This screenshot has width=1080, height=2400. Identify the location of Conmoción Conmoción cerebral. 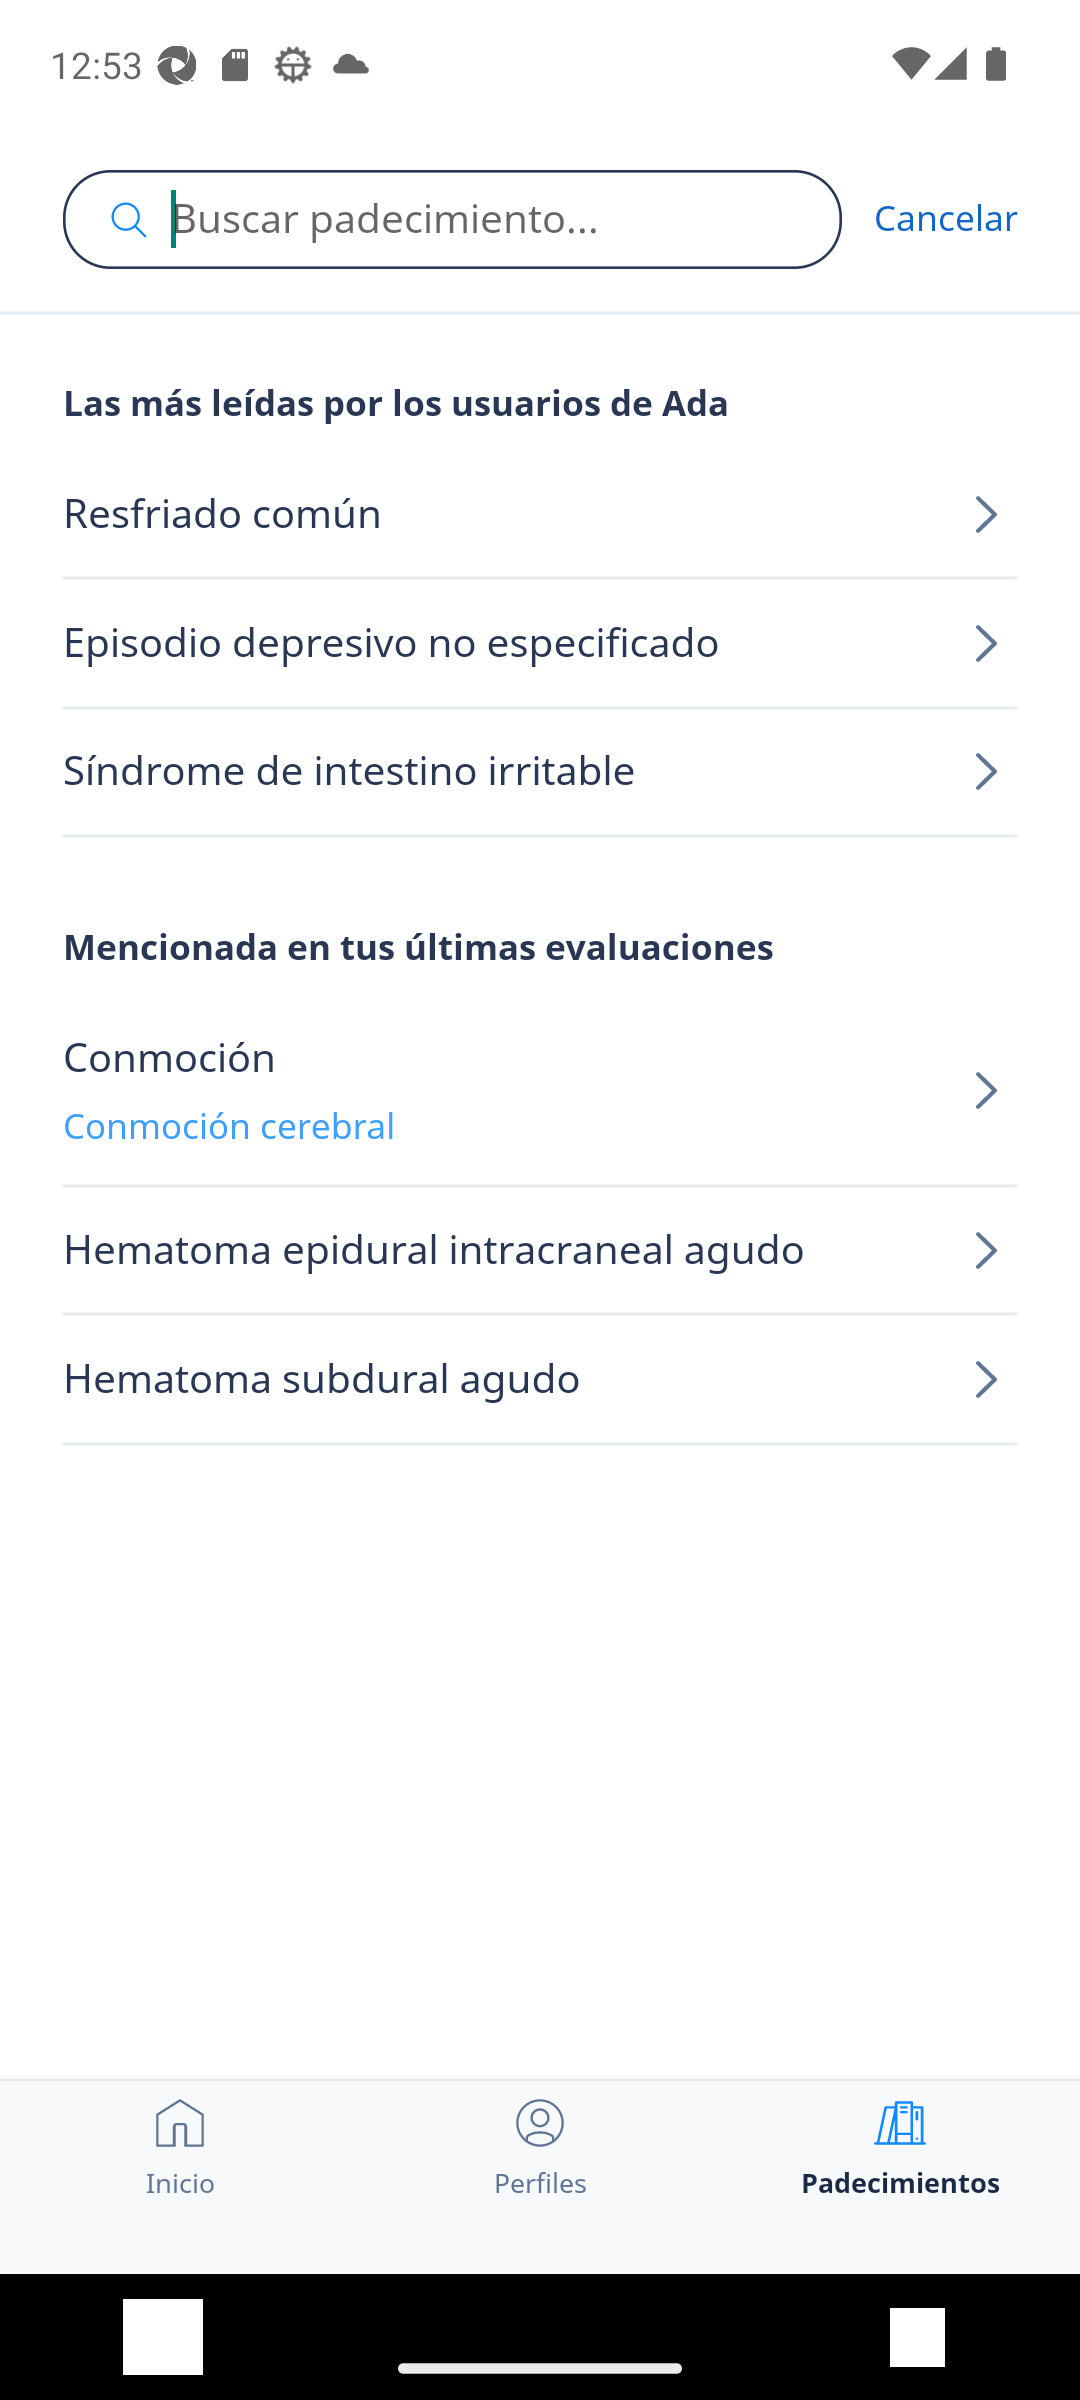
(540, 1092).